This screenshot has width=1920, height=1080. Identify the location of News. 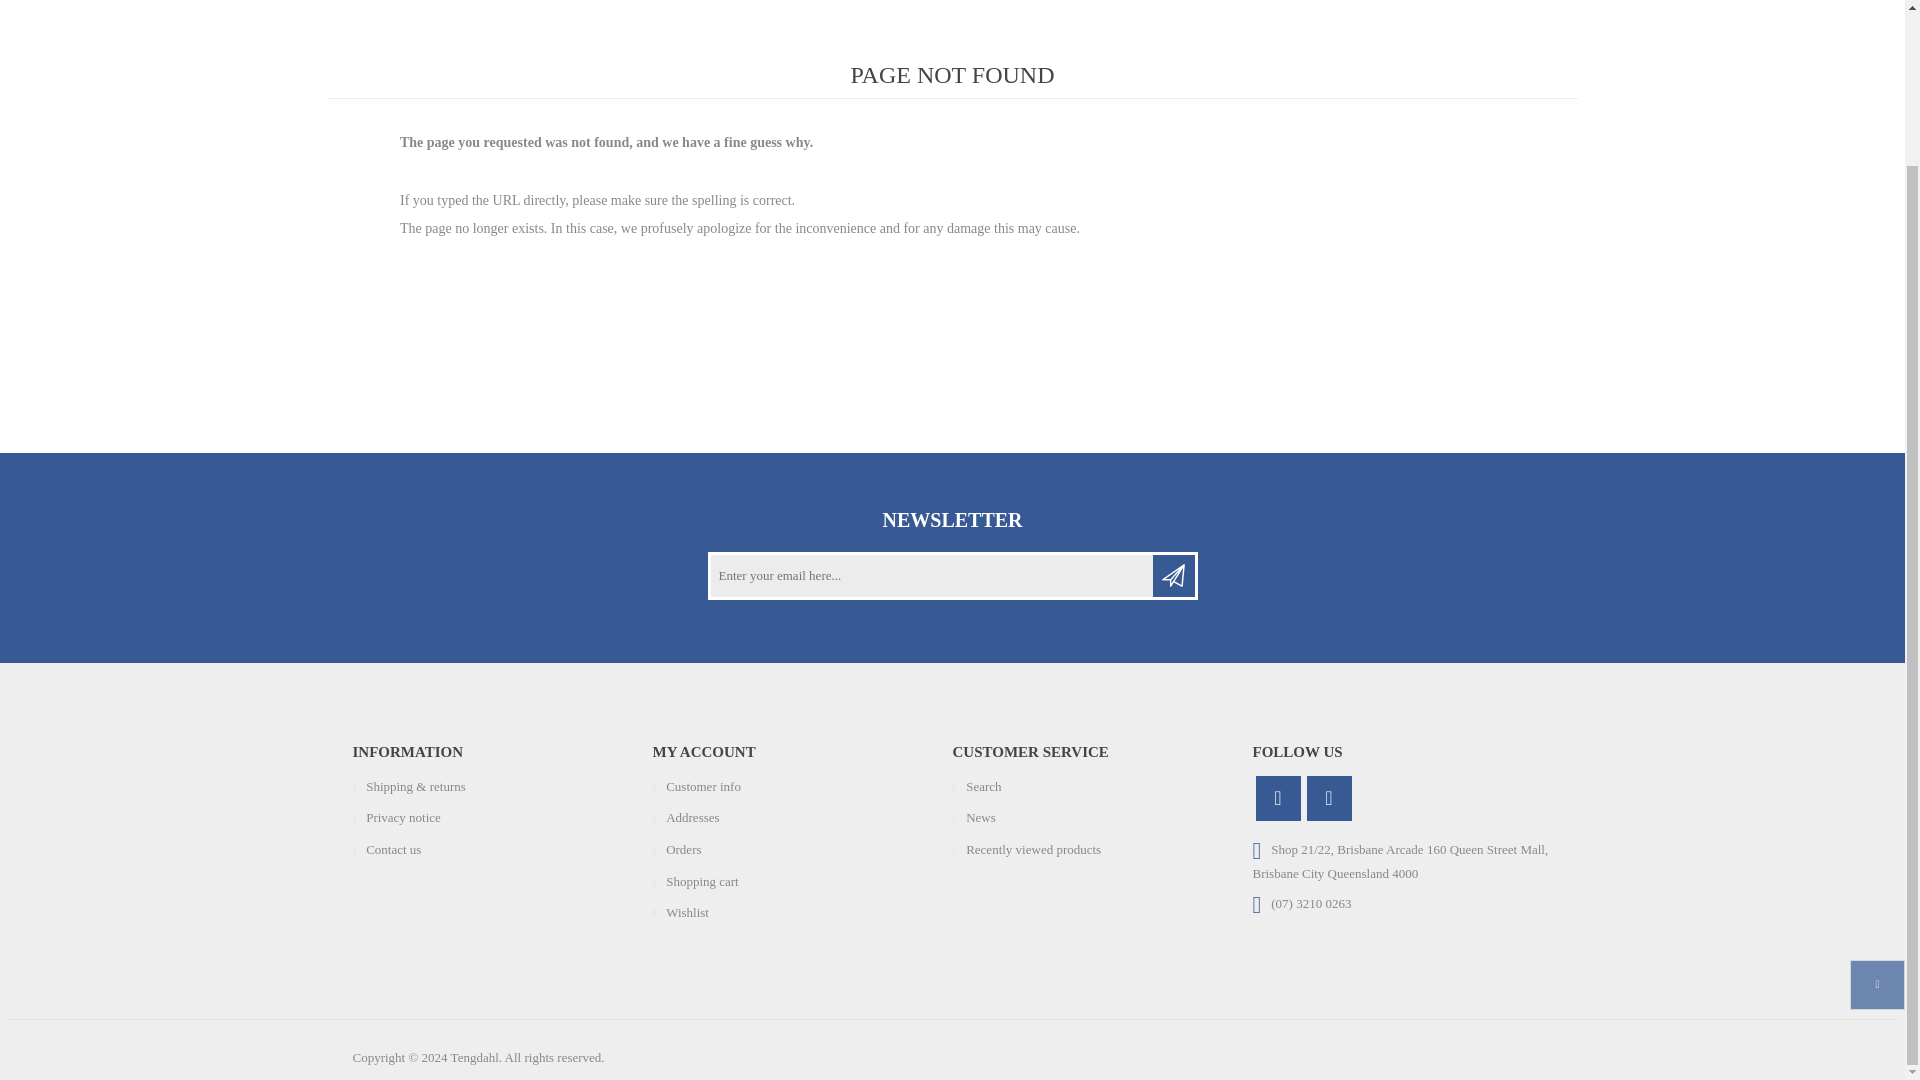
(980, 818).